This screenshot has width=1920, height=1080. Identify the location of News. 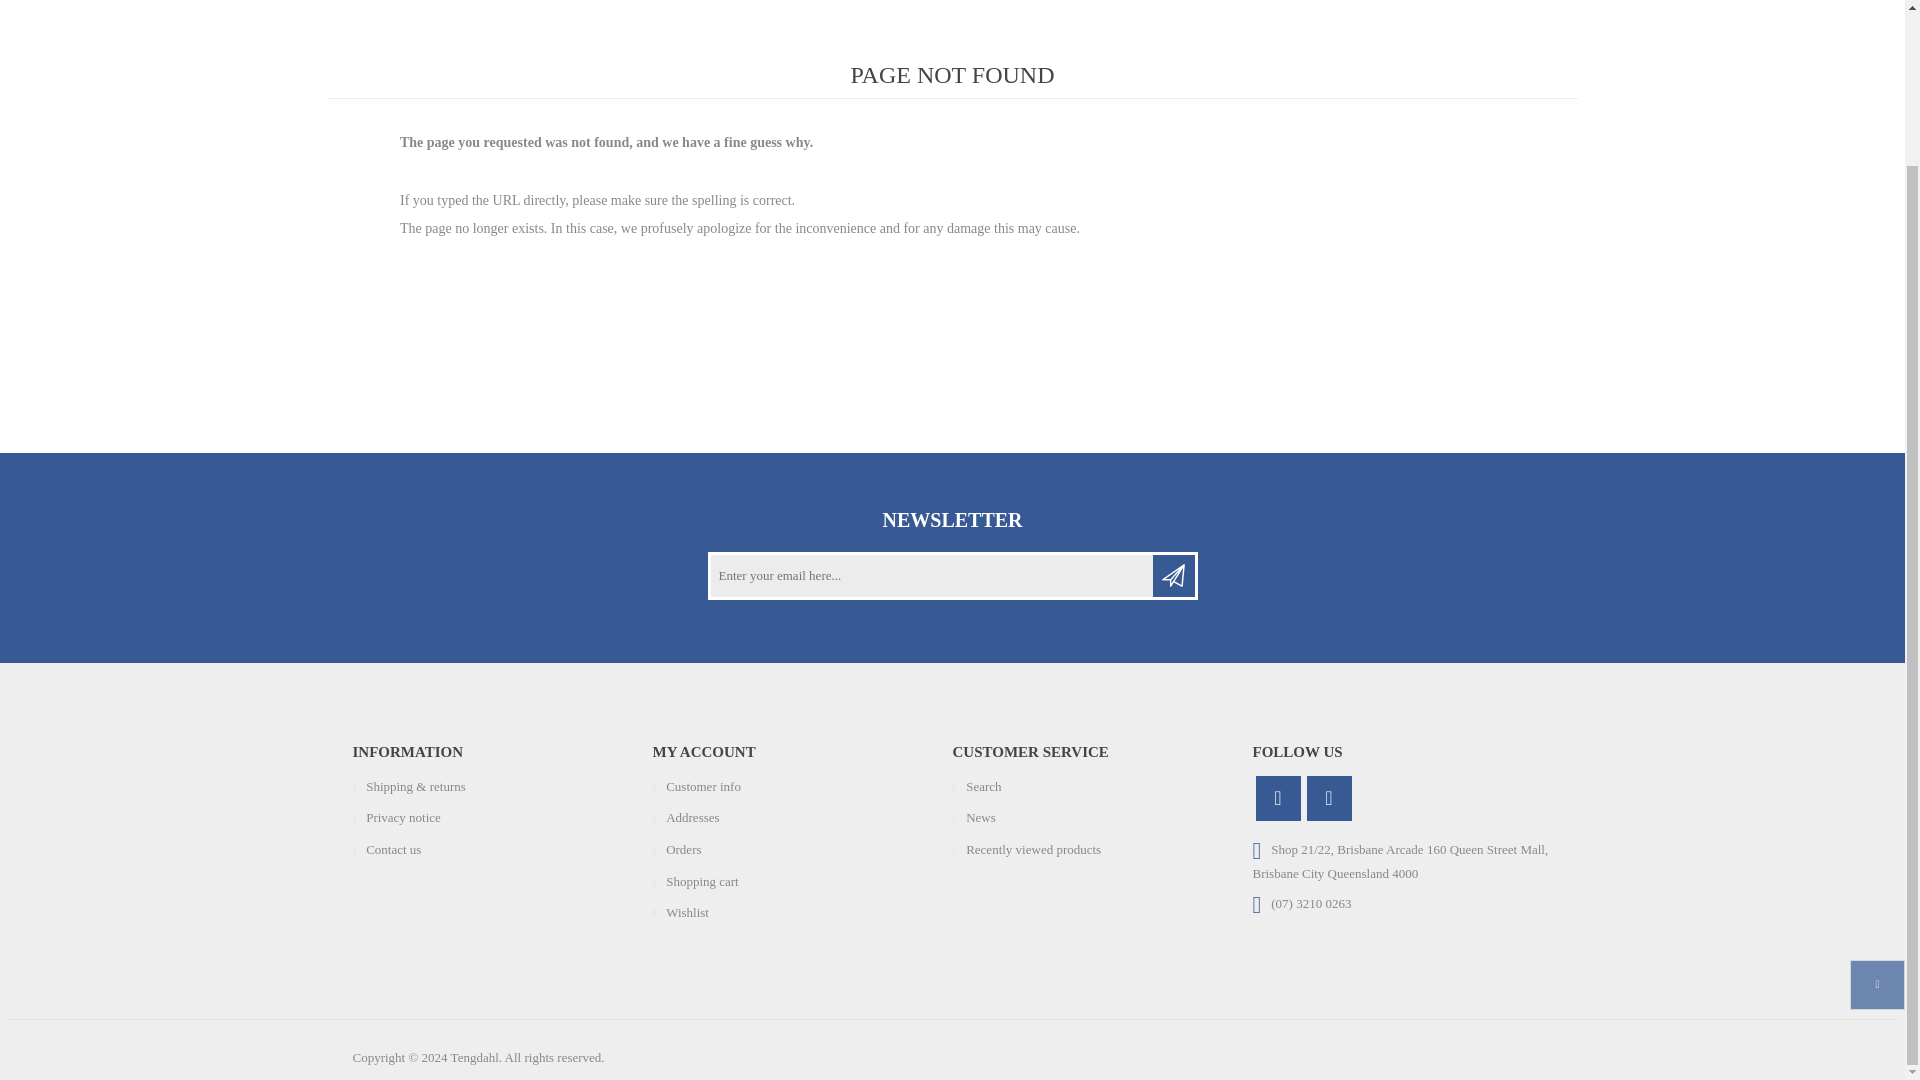
(980, 818).